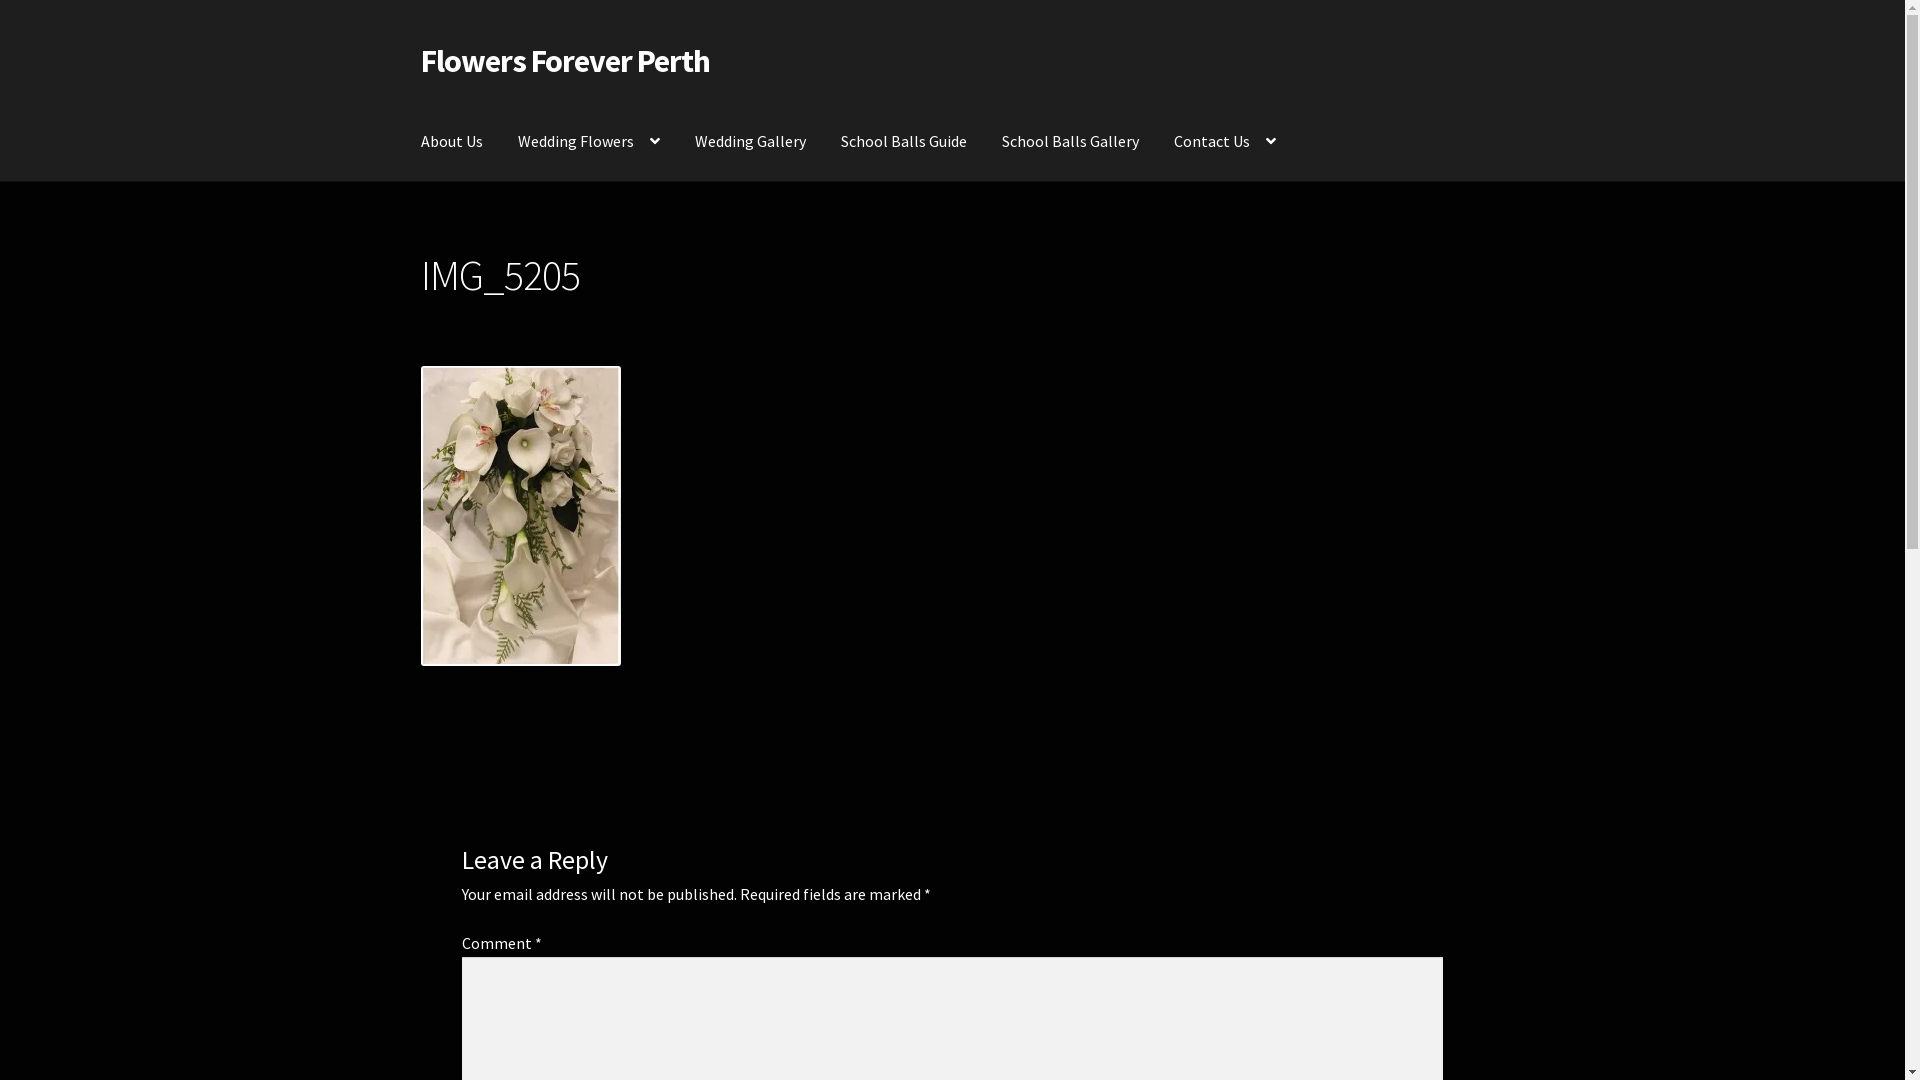 The height and width of the screenshot is (1080, 1920). What do you see at coordinates (566, 61) in the screenshot?
I see `Flowers Forever Perth` at bounding box center [566, 61].